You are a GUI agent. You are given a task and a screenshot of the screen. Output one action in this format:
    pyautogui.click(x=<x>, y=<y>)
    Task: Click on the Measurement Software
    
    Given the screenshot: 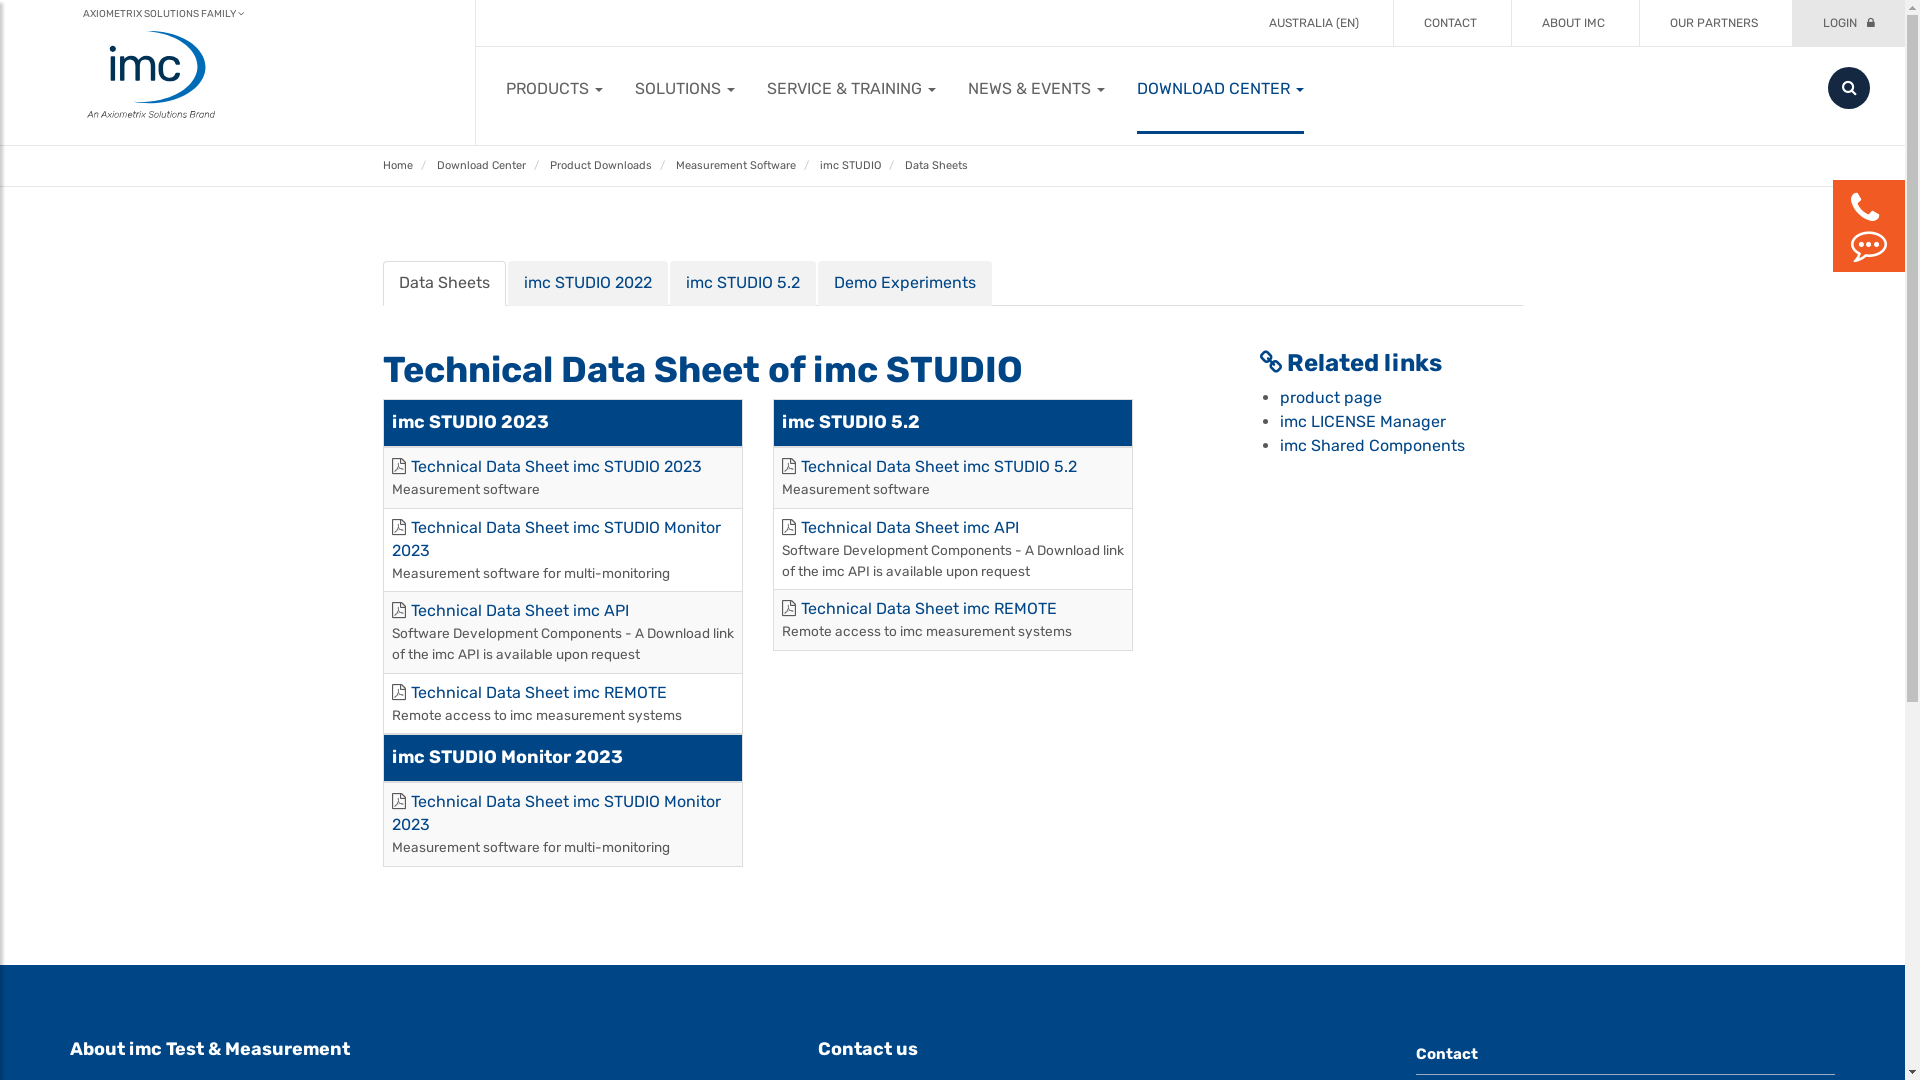 What is the action you would take?
    pyautogui.click(x=736, y=166)
    